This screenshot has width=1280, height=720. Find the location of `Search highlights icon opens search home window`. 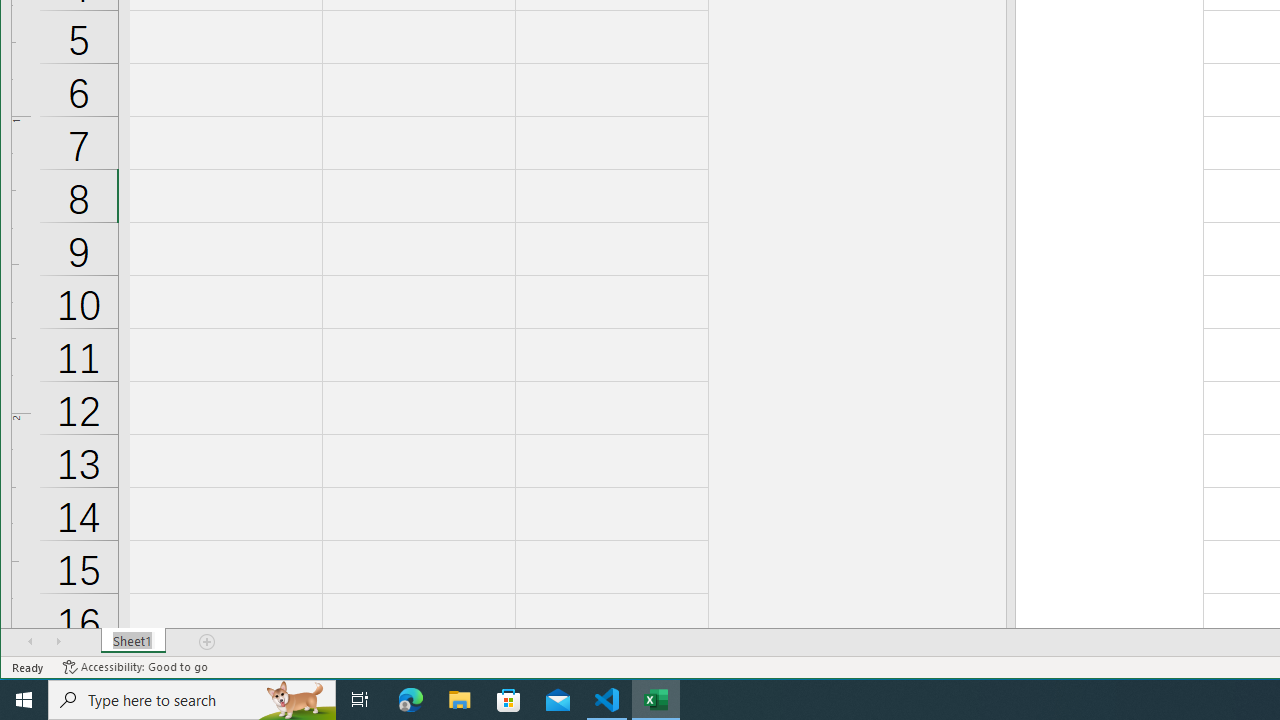

Search highlights icon opens search home window is located at coordinates (296, 700).